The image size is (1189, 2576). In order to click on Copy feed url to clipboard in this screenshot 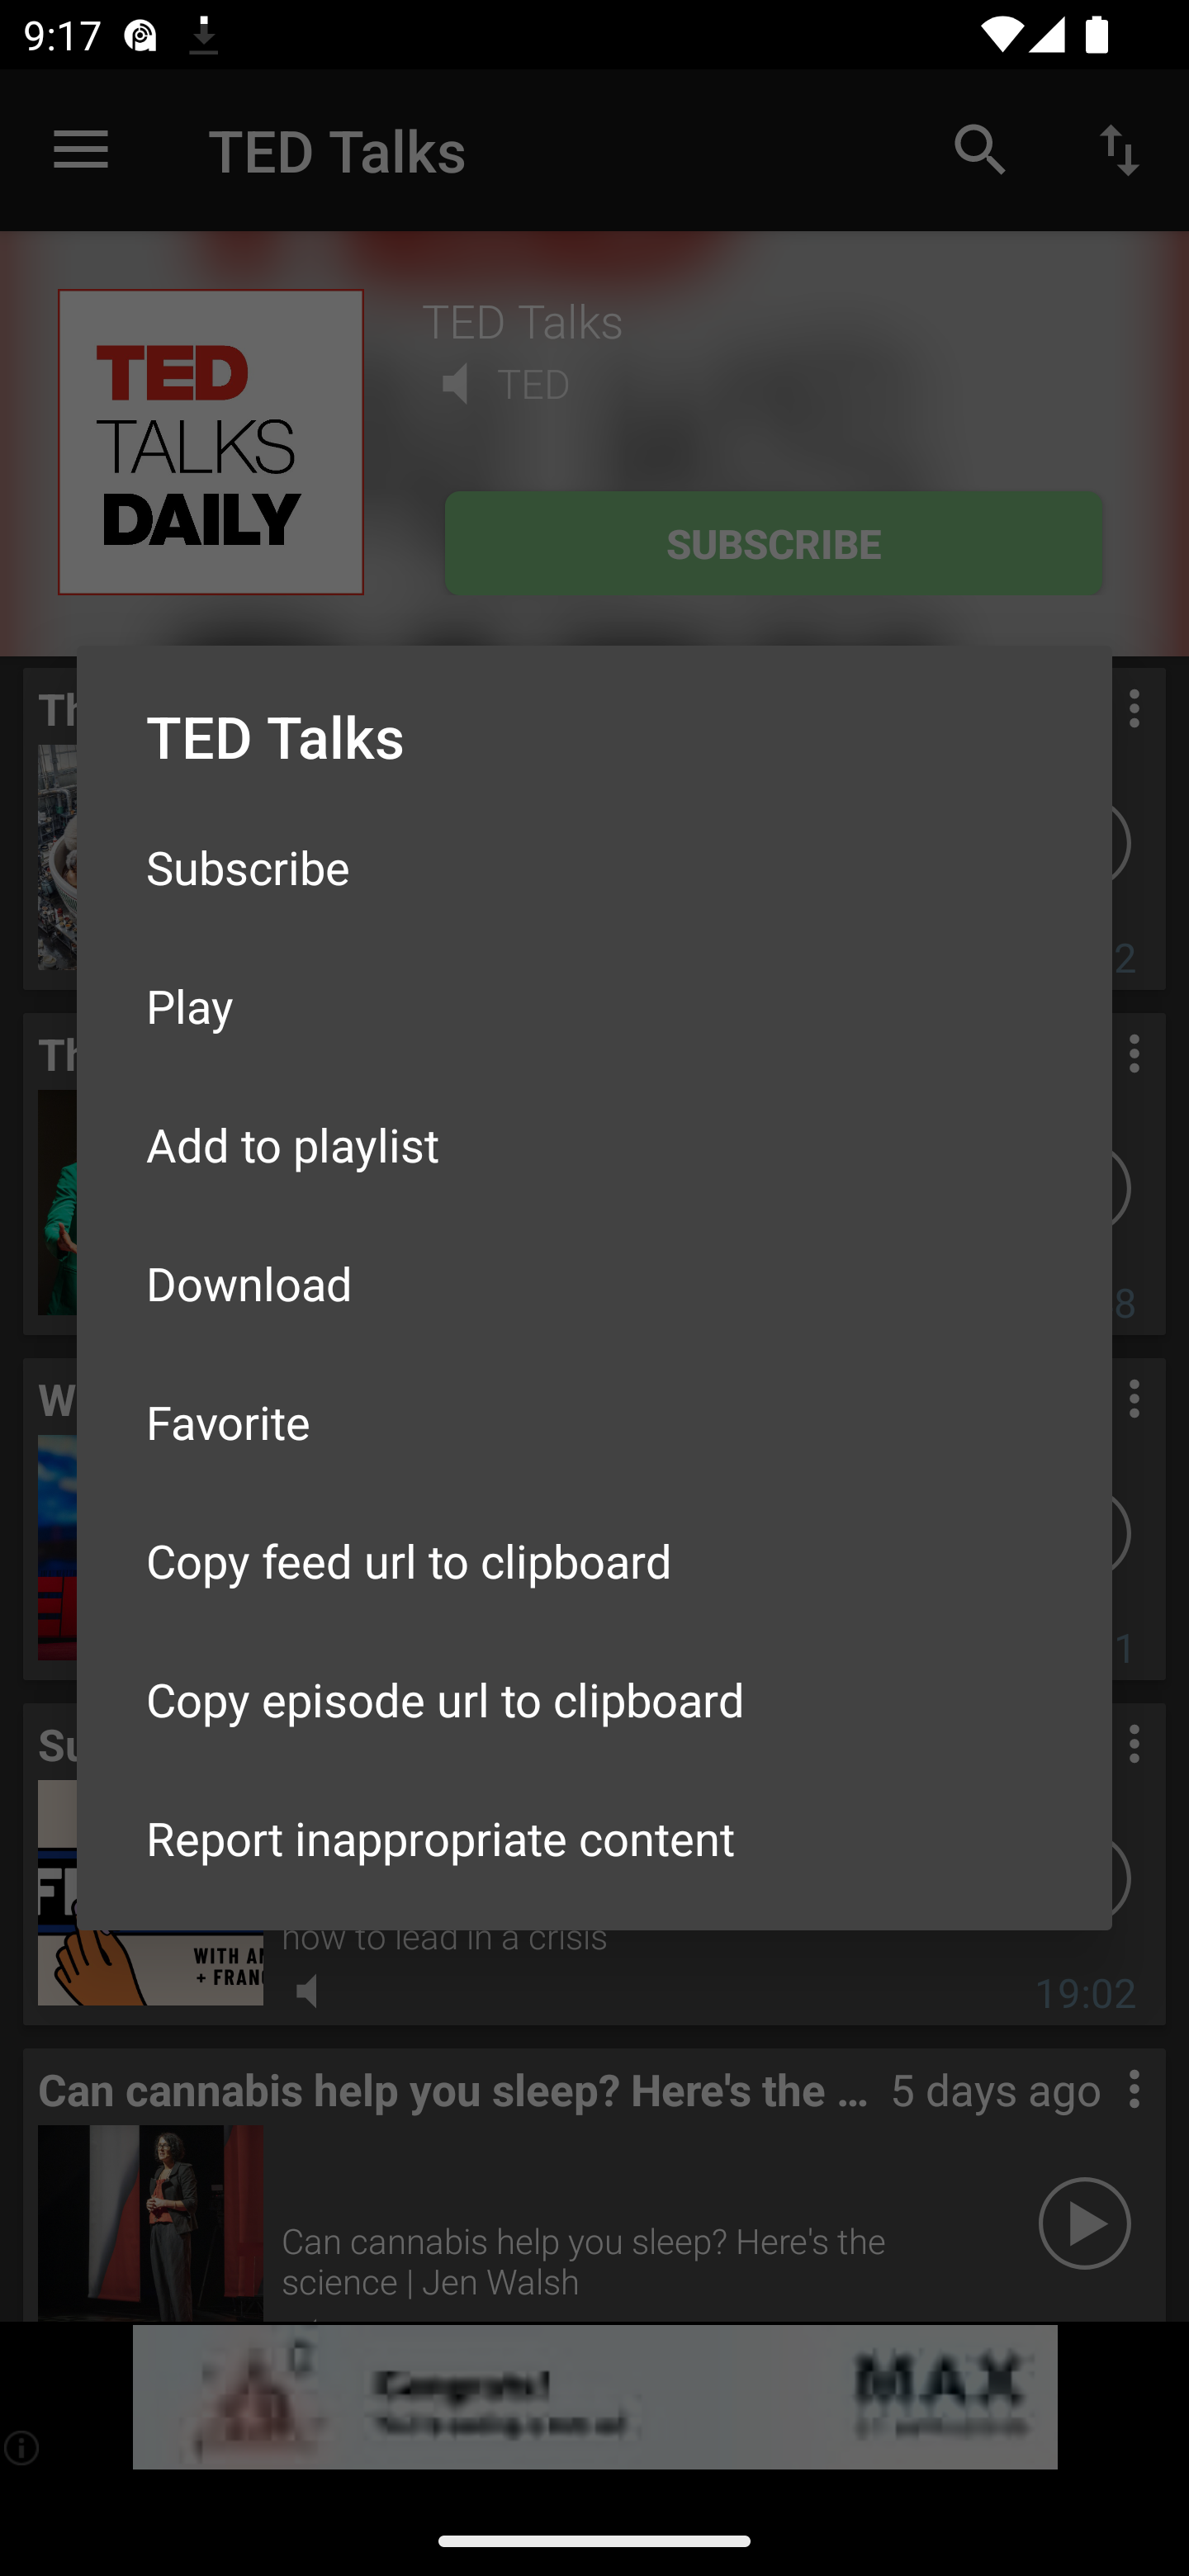, I will do `click(594, 1560)`.